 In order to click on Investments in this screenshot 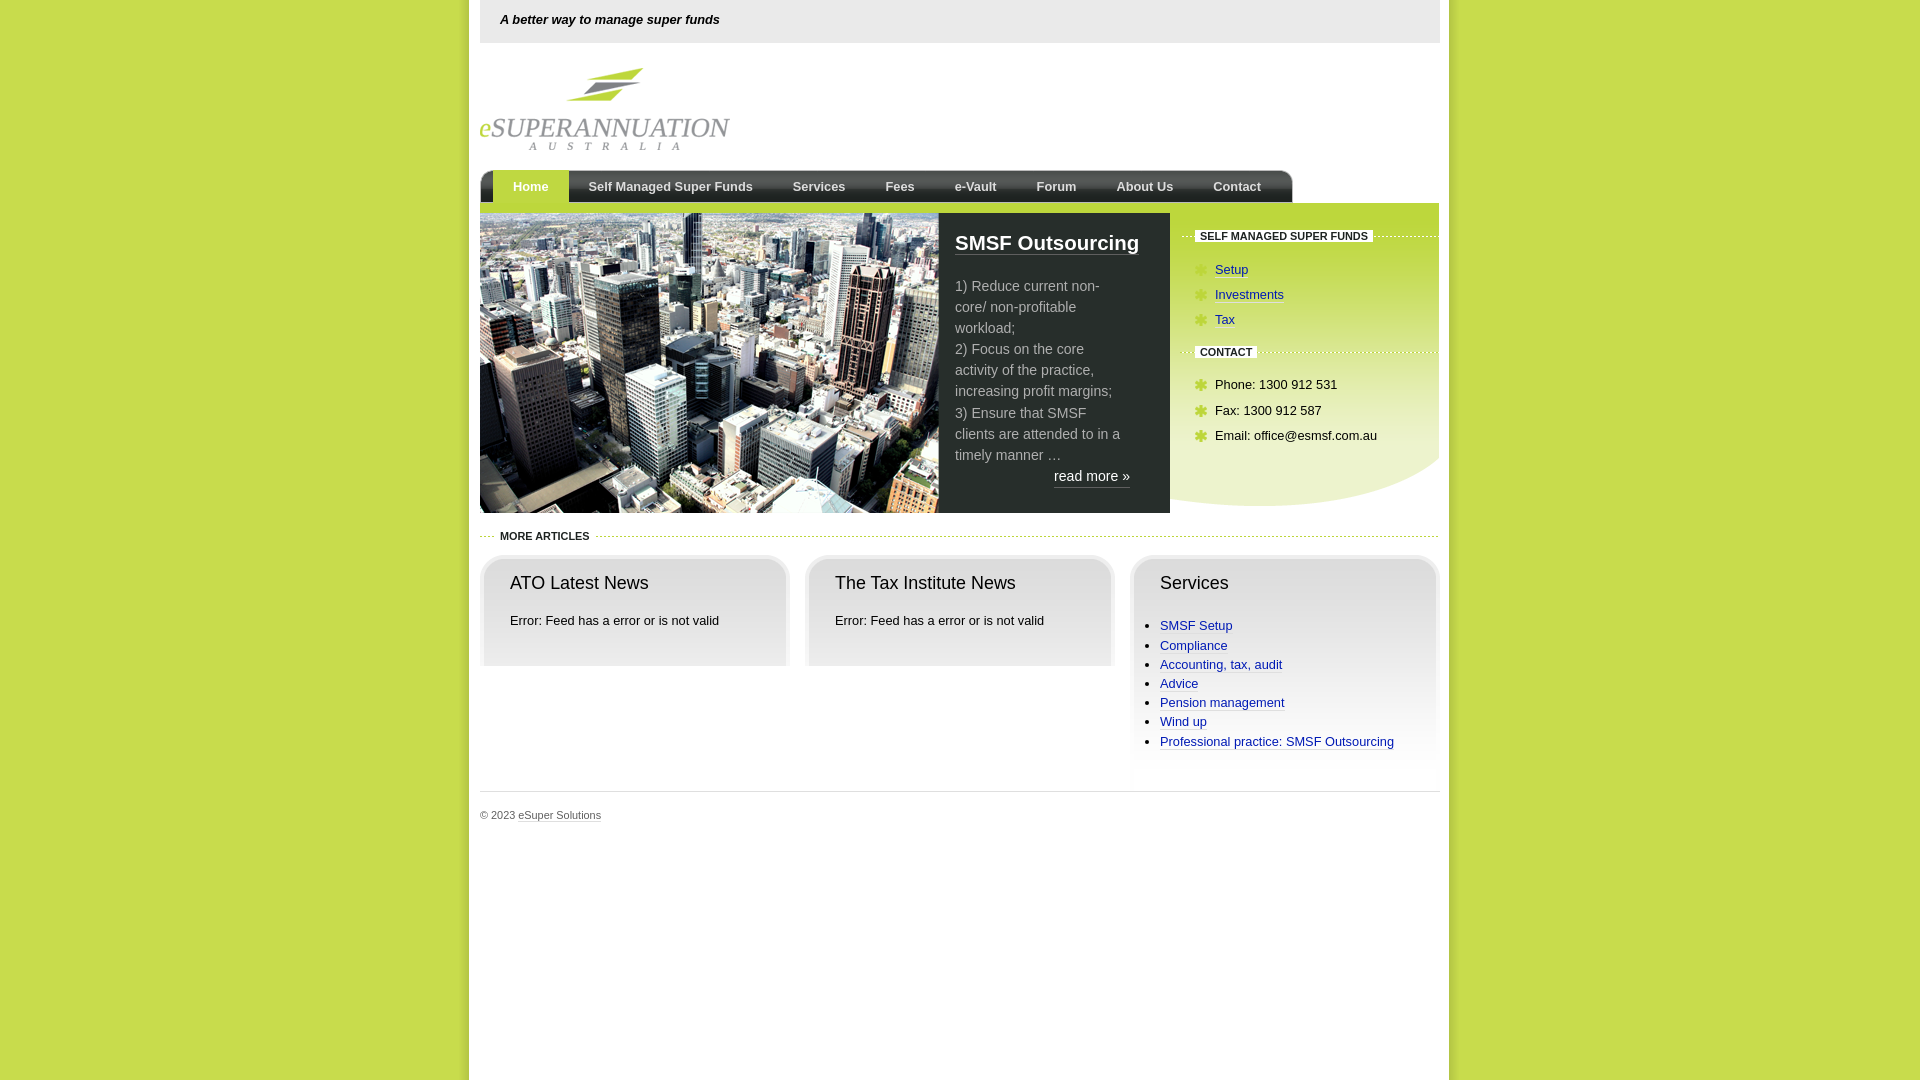, I will do `click(1250, 295)`.